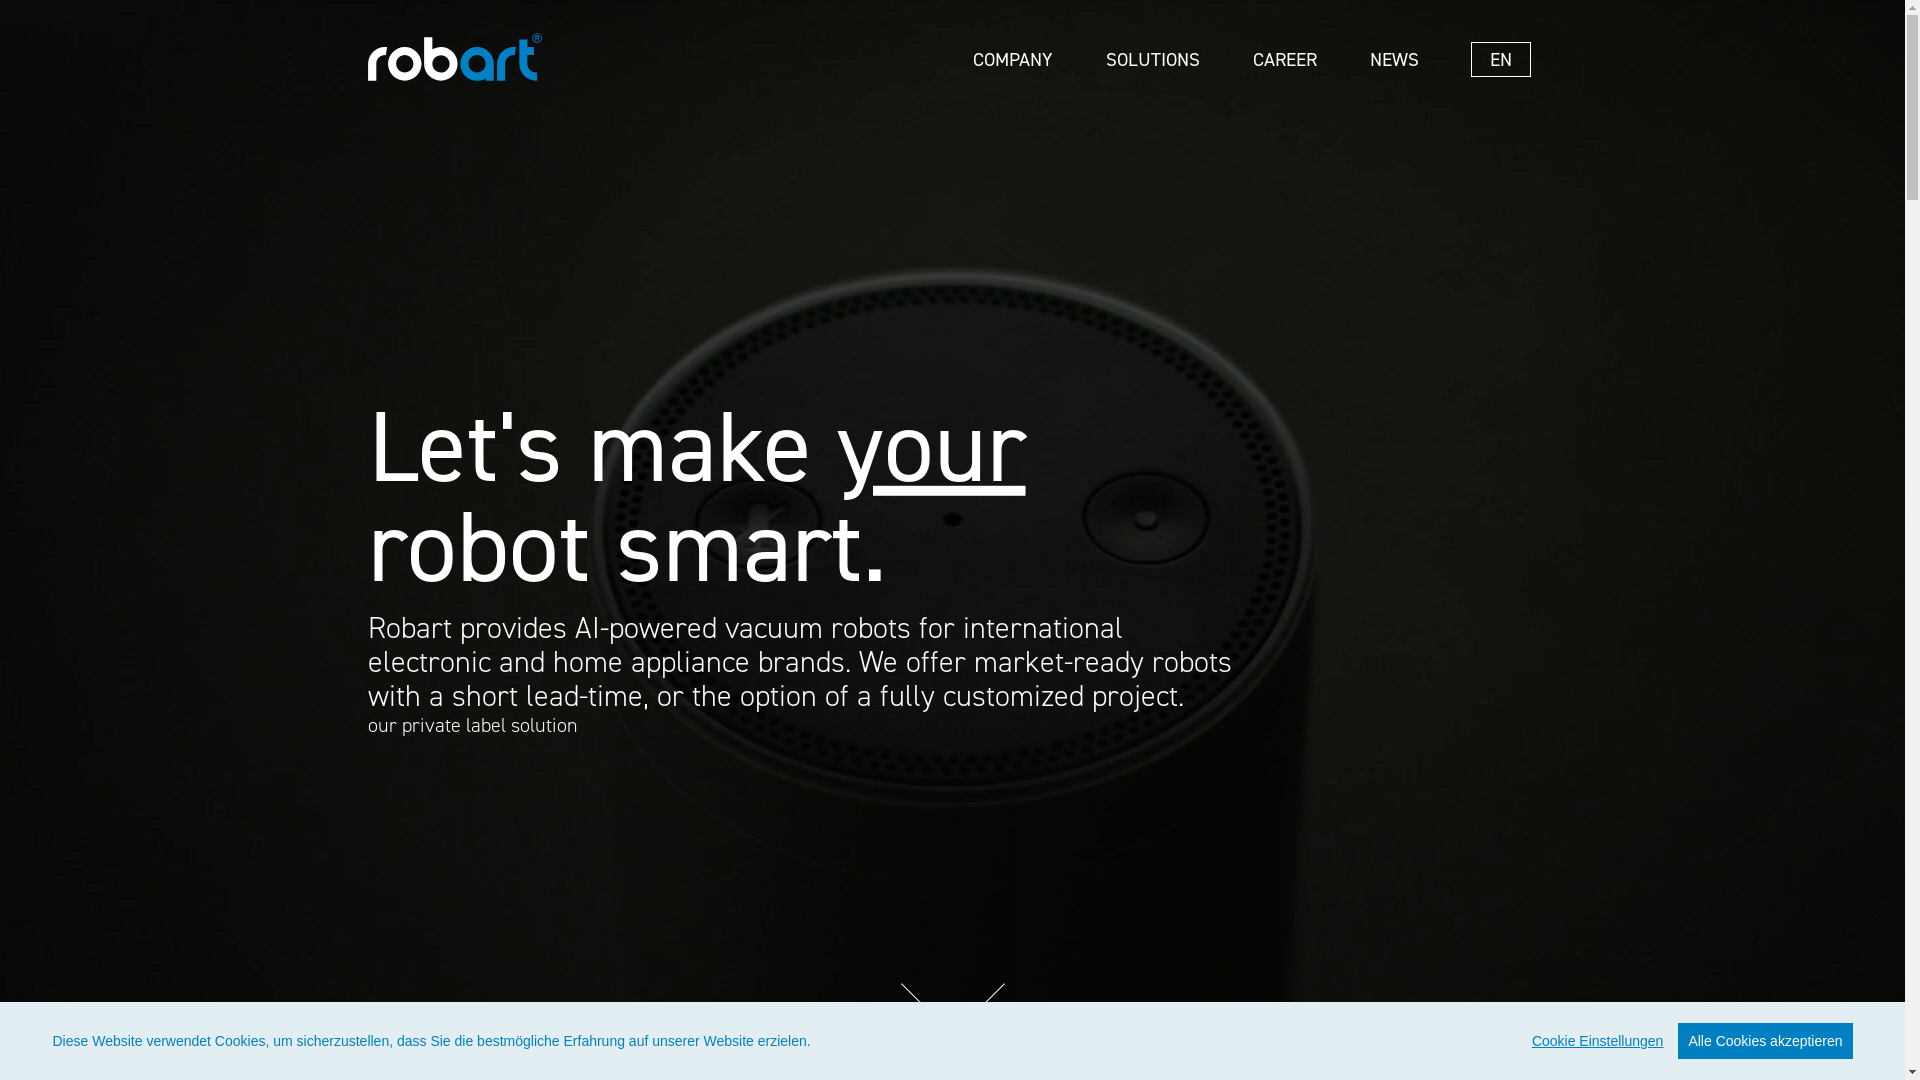  What do you see at coordinates (1012, 46) in the screenshot?
I see `COMPANY` at bounding box center [1012, 46].